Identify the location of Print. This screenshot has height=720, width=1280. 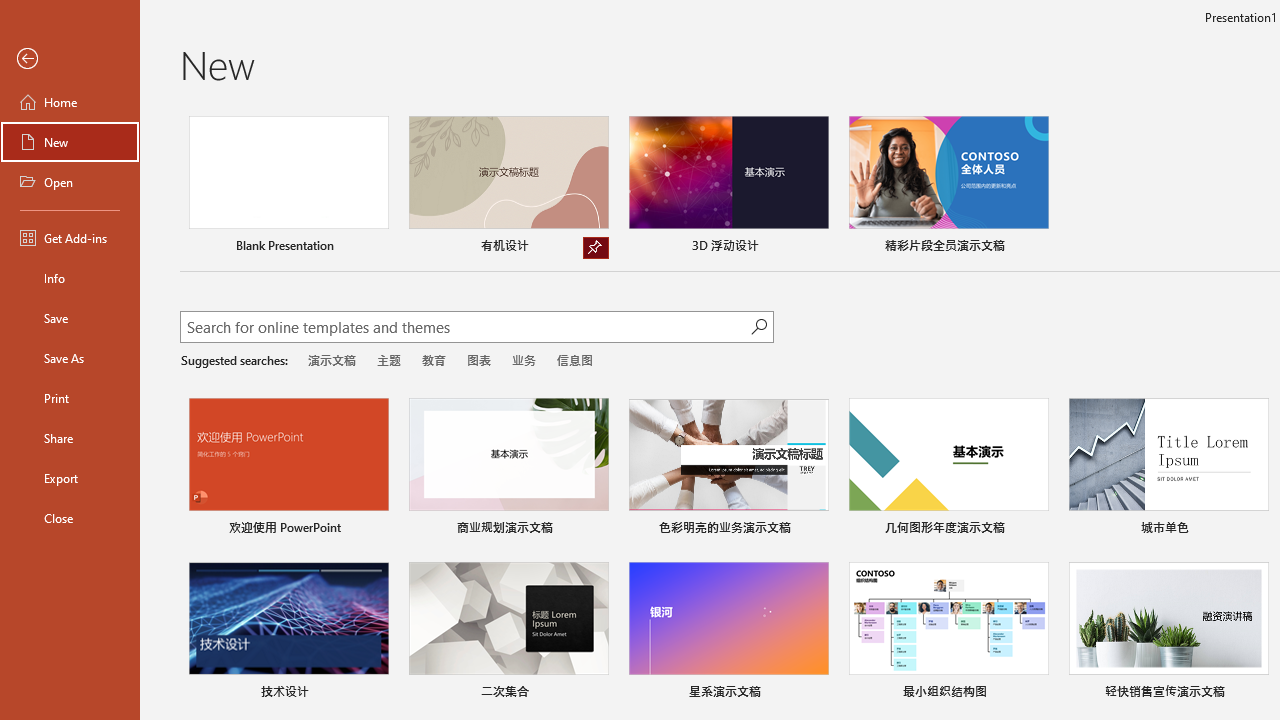
(70, 398).